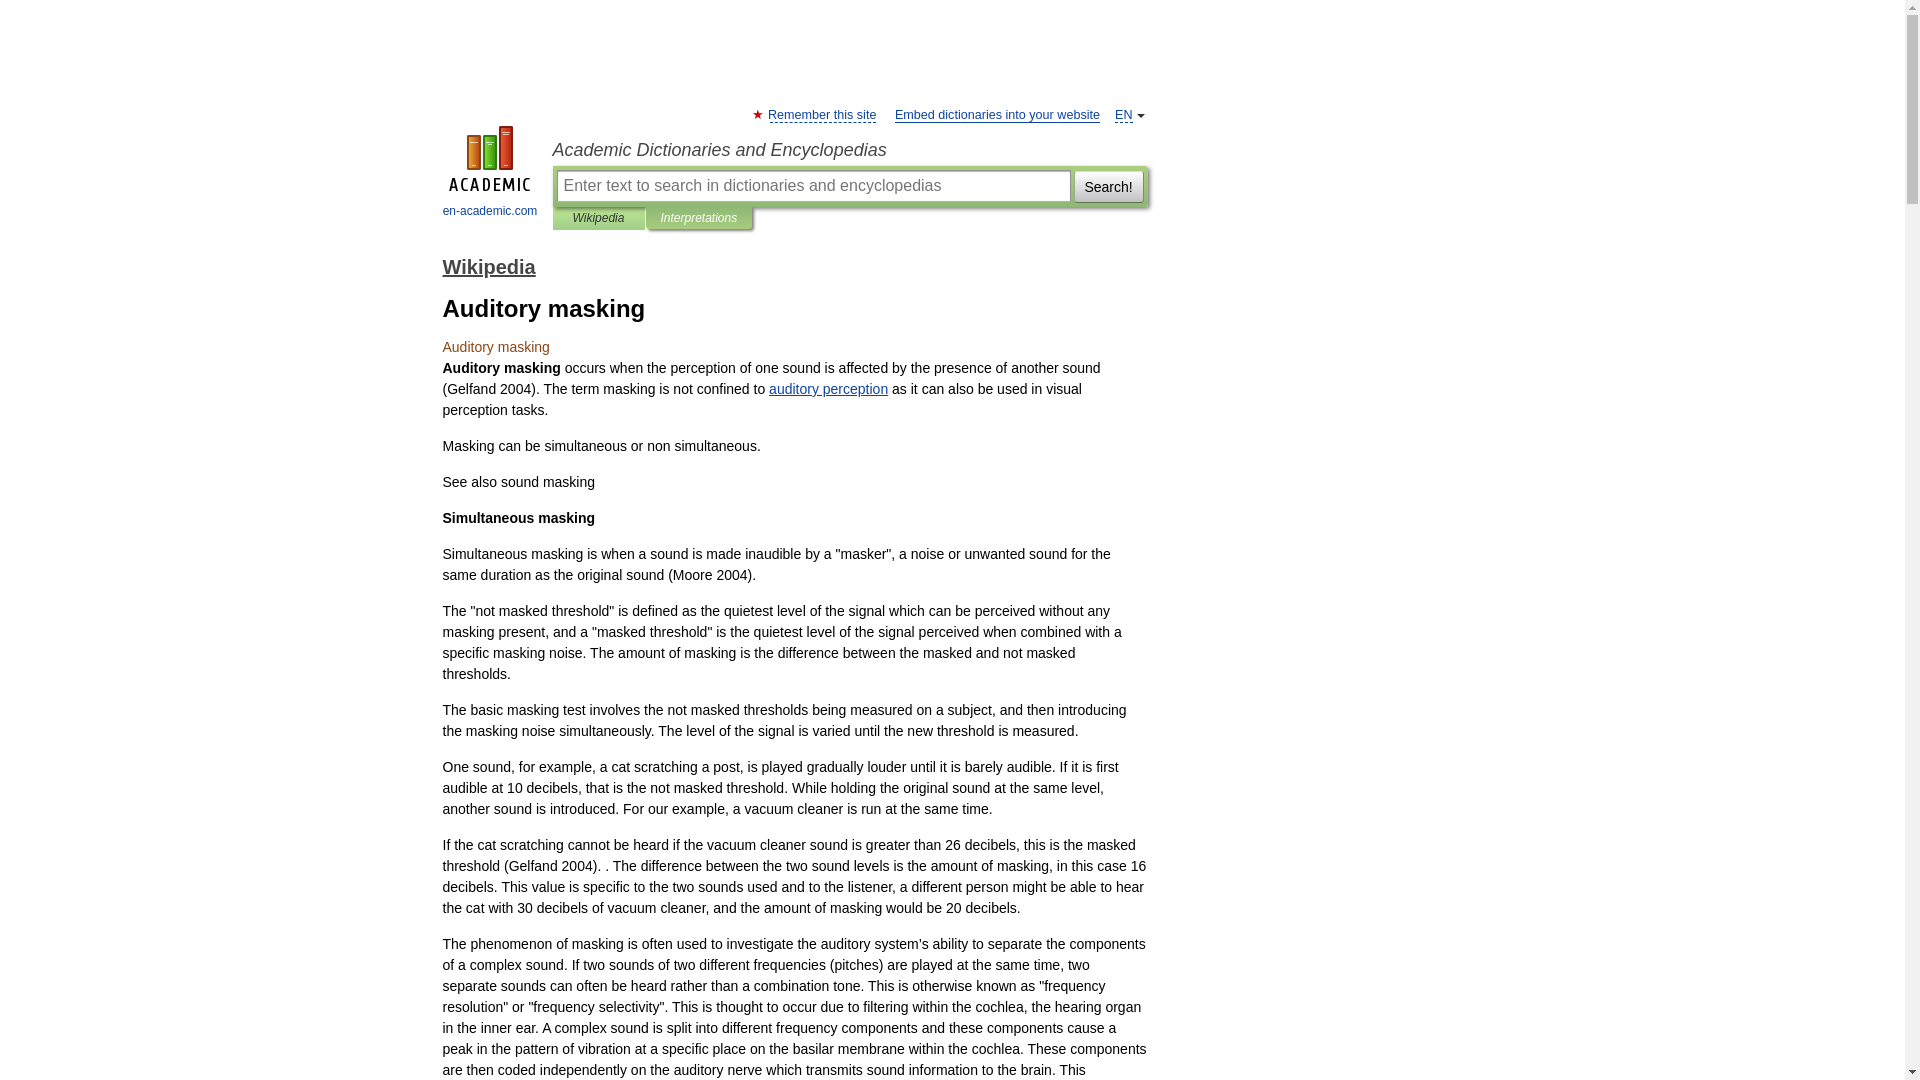 Image resolution: width=1920 pixels, height=1080 pixels. I want to click on Remember this site, so click(822, 116).